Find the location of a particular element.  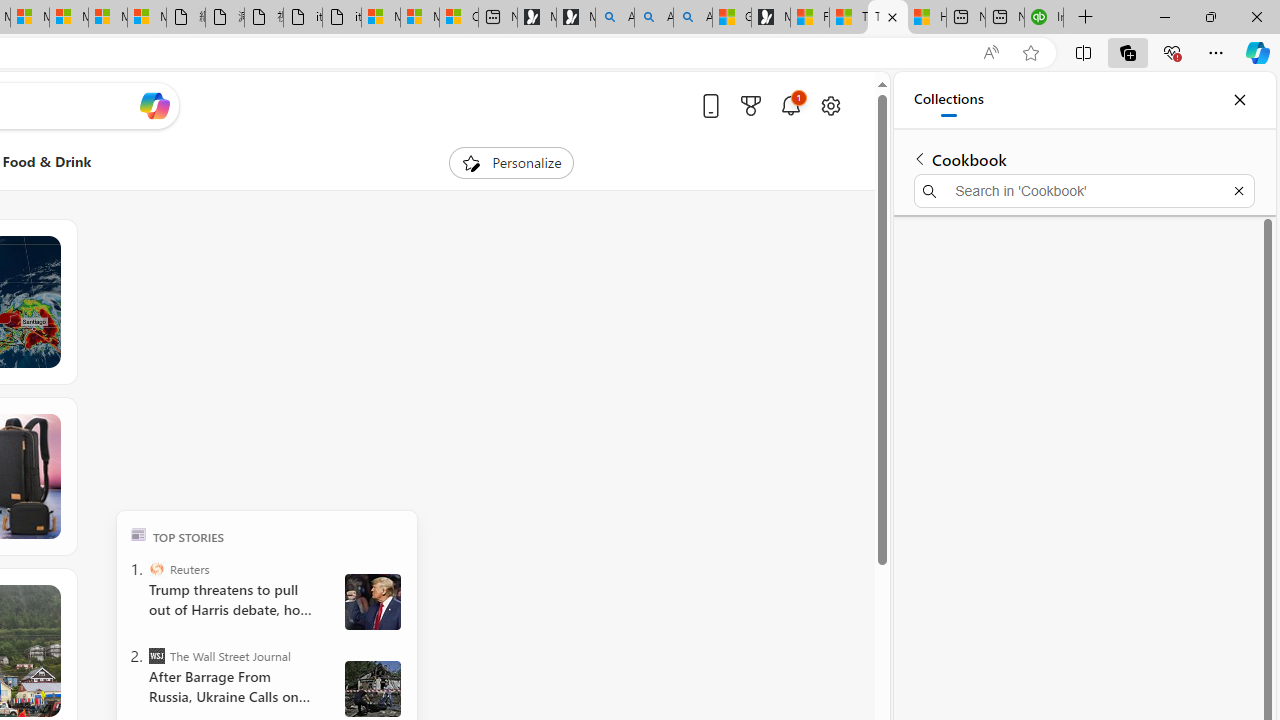

Back to list of collections is located at coordinates (920, 158).